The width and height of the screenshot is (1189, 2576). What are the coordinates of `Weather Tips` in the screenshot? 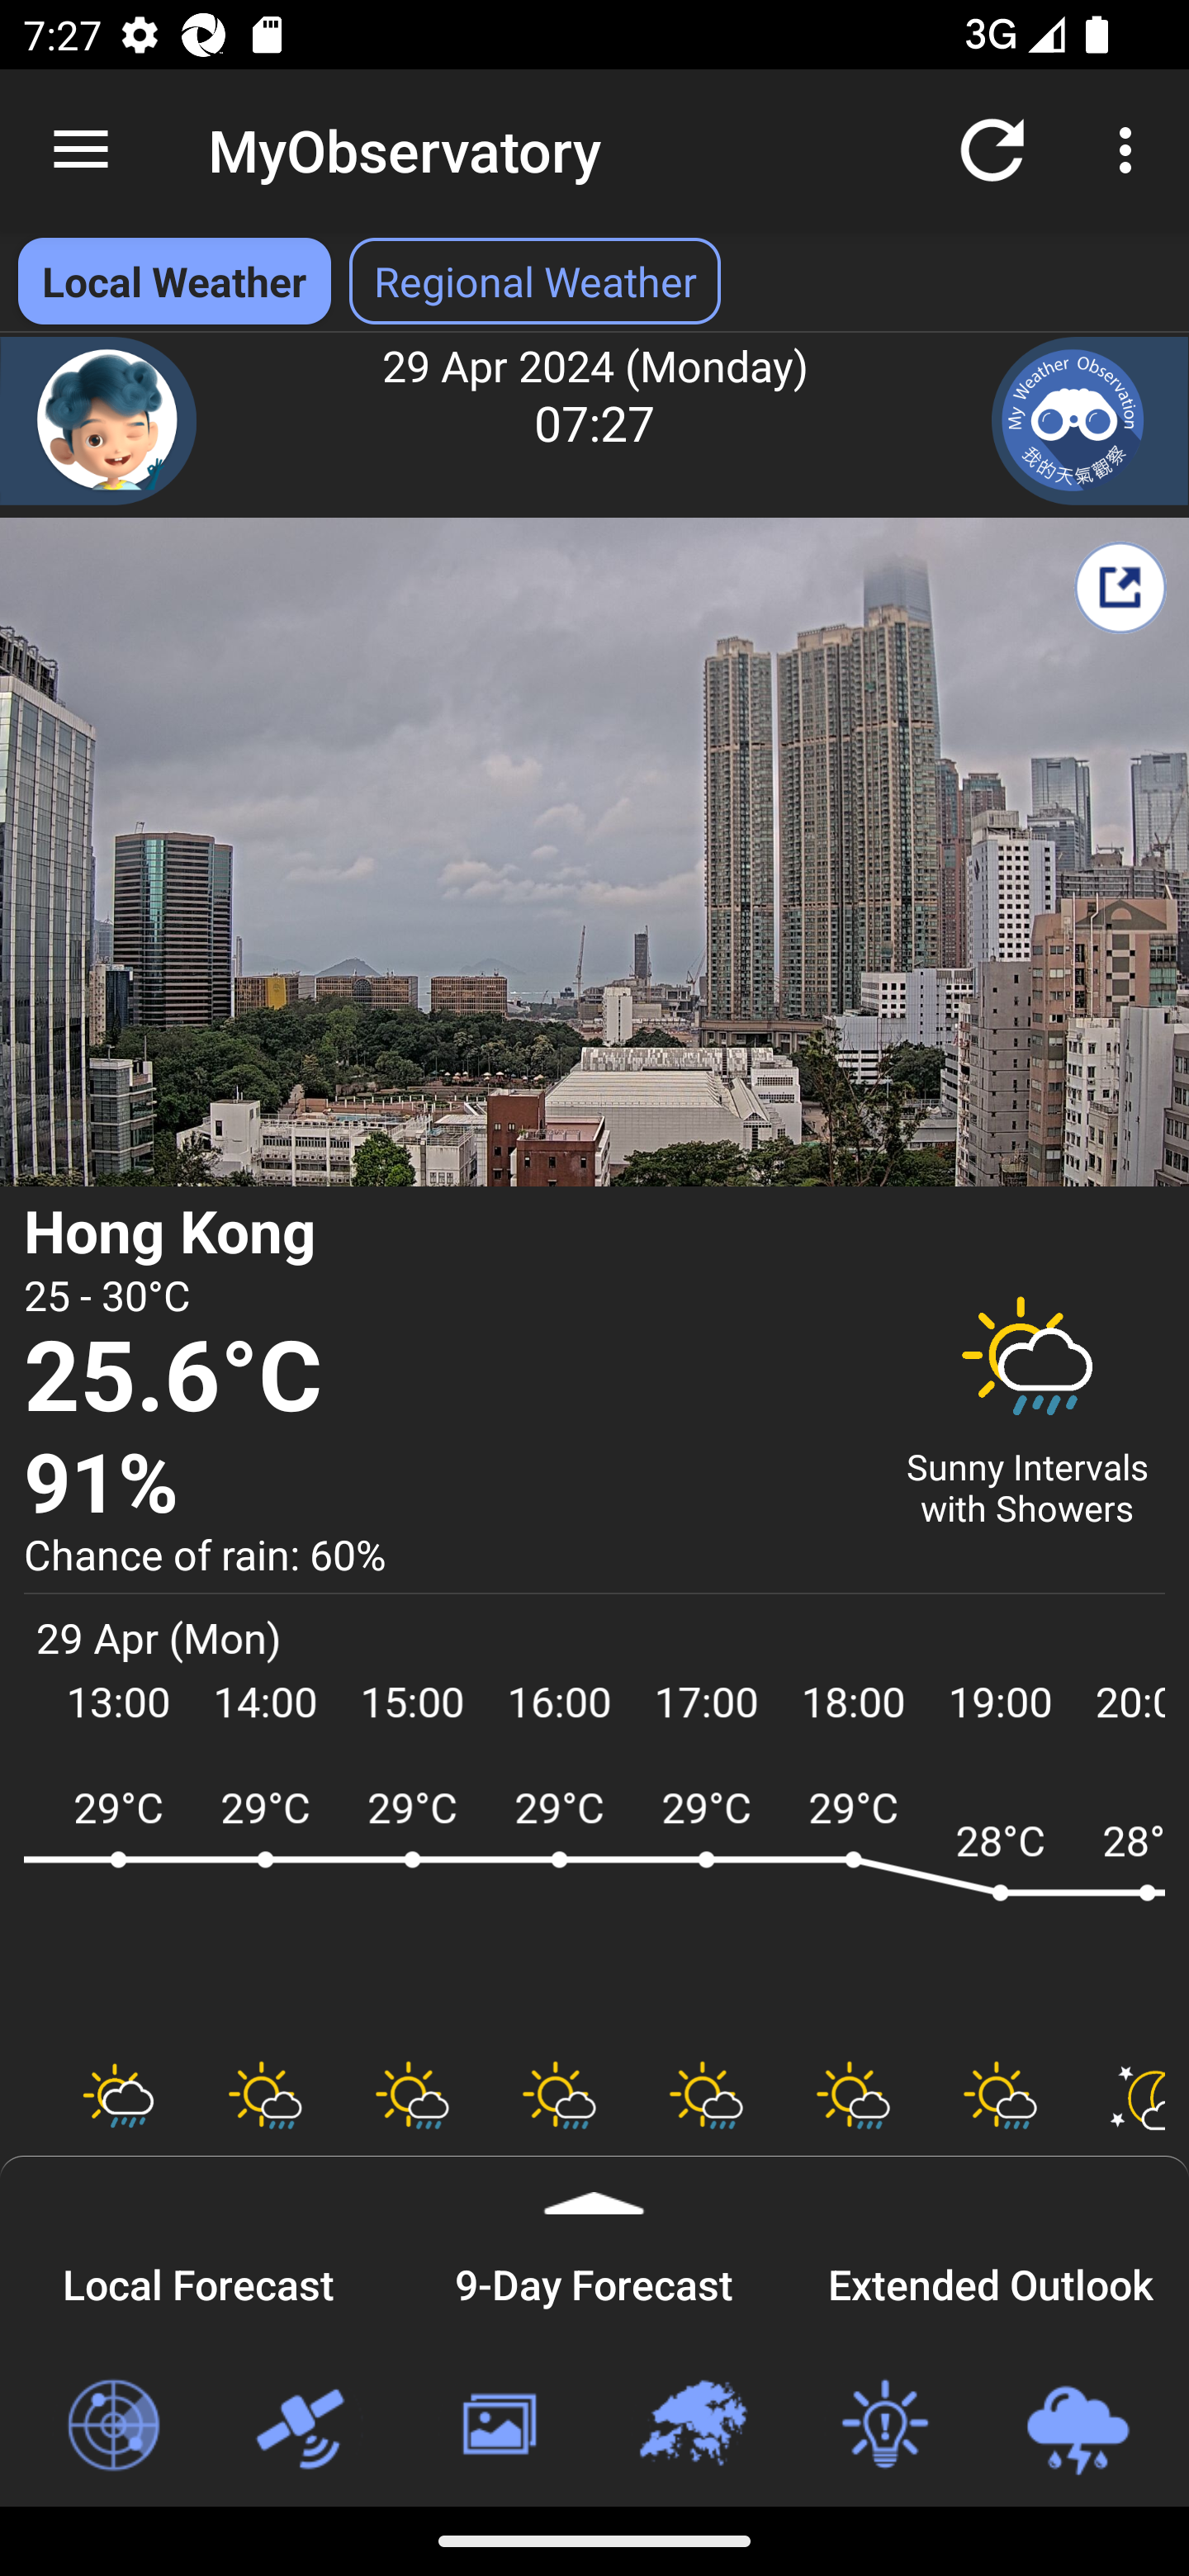 It's located at (883, 2426).